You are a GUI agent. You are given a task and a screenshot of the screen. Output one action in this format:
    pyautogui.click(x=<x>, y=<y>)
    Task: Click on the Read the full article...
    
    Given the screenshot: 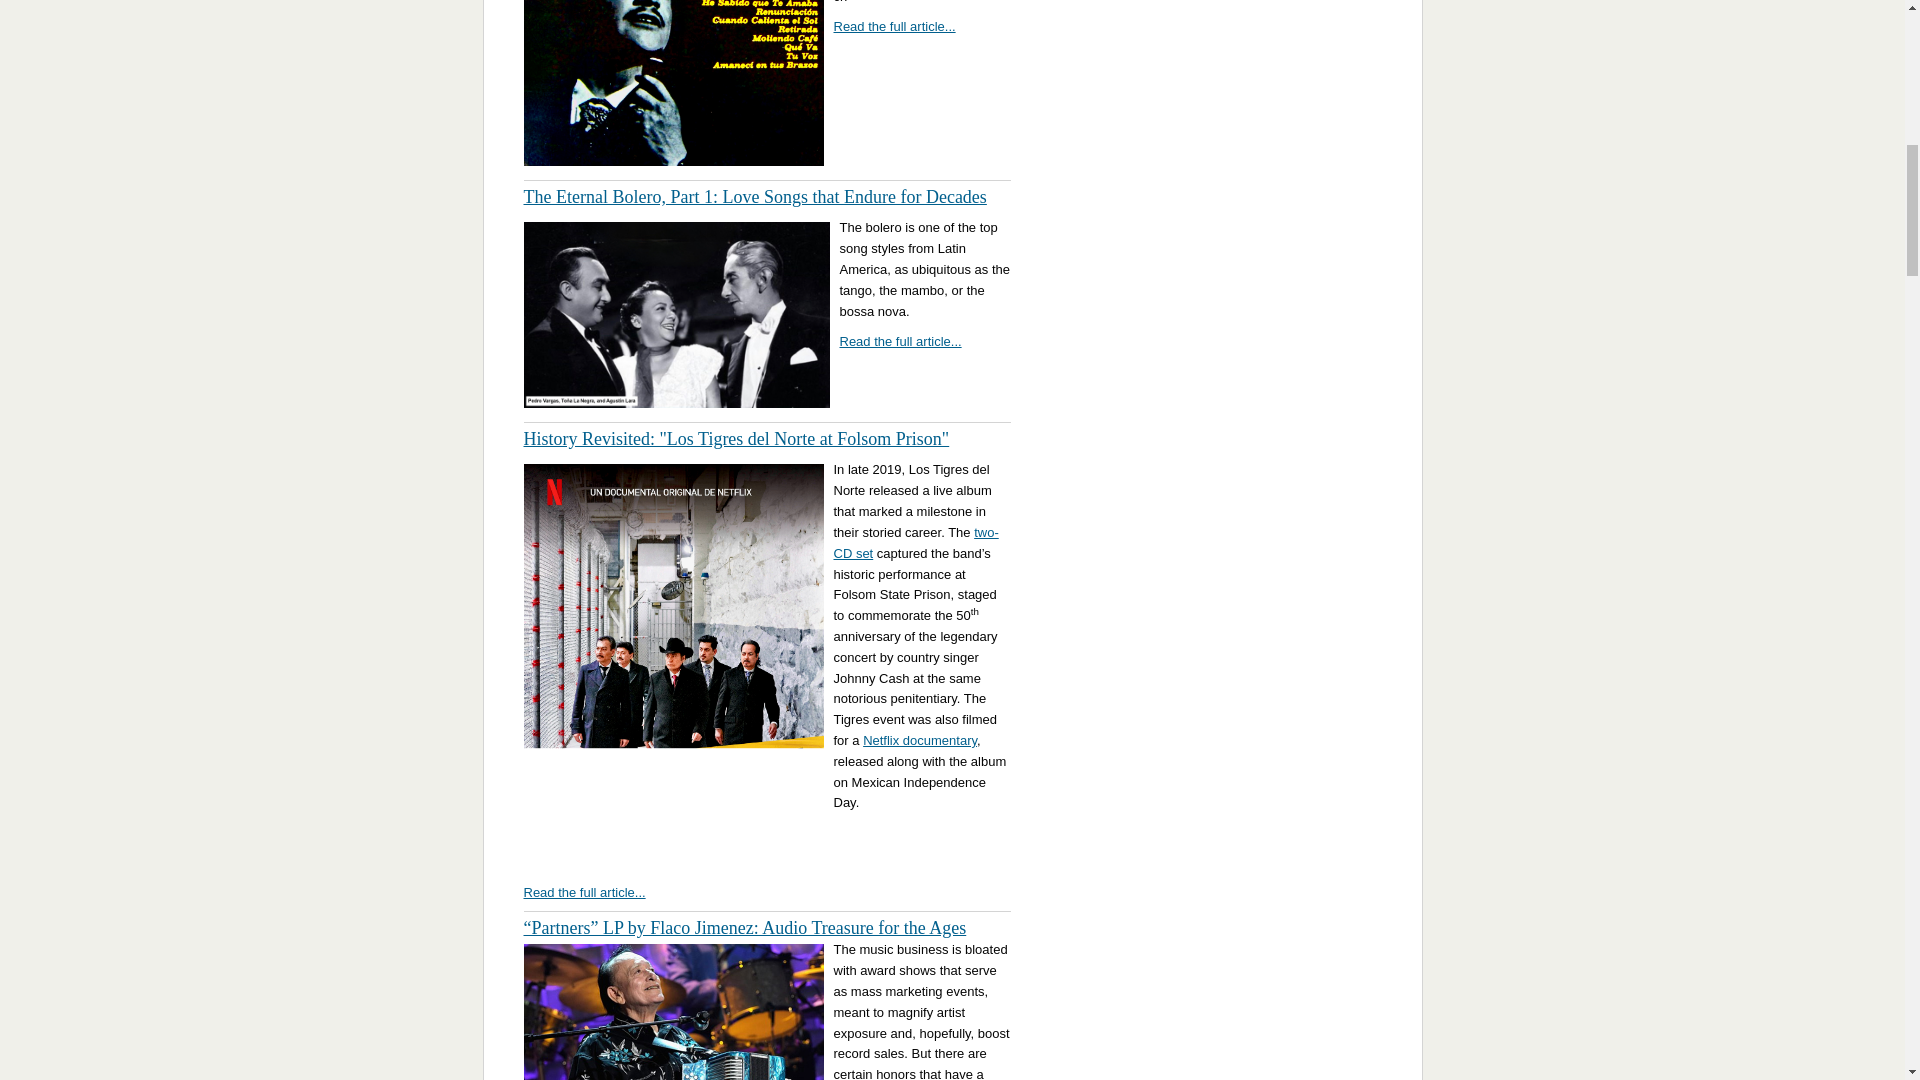 What is the action you would take?
    pyautogui.click(x=584, y=892)
    